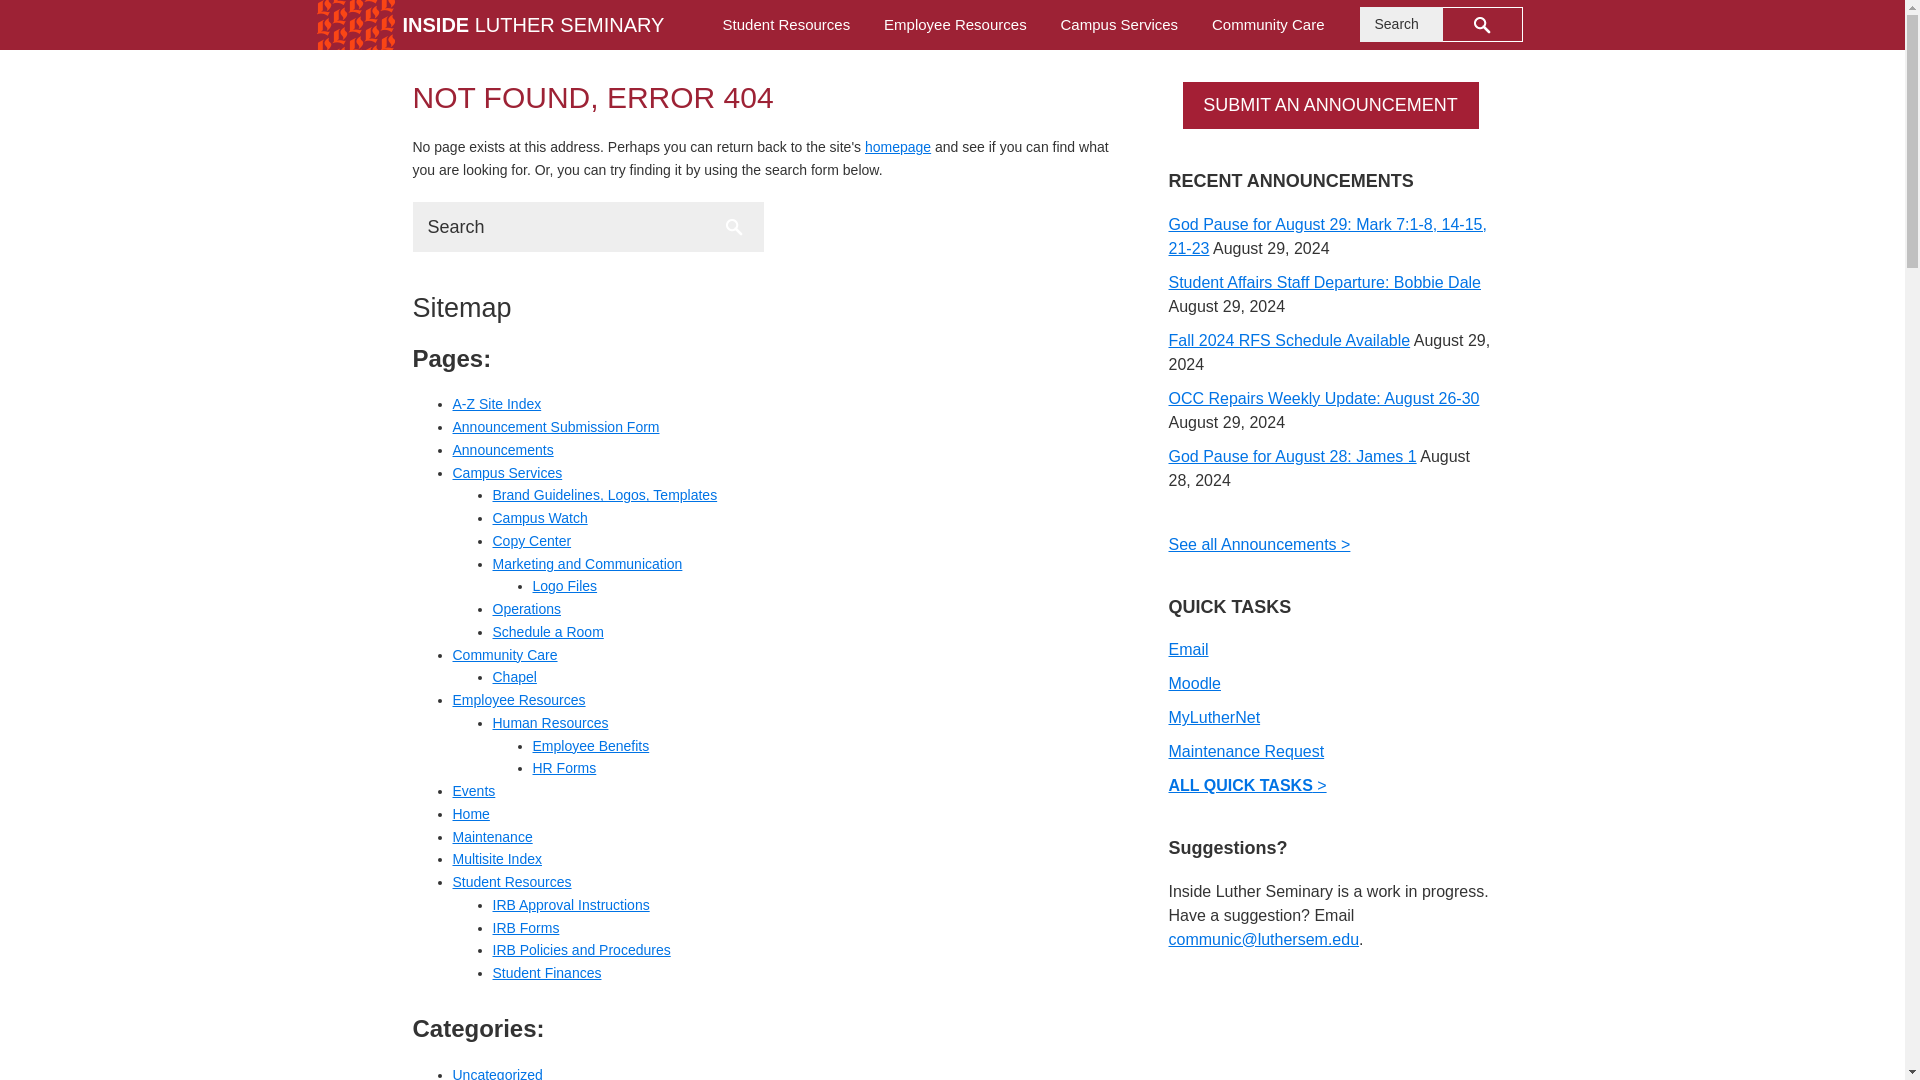 The width and height of the screenshot is (1920, 1080). I want to click on Student Resources, so click(510, 881).